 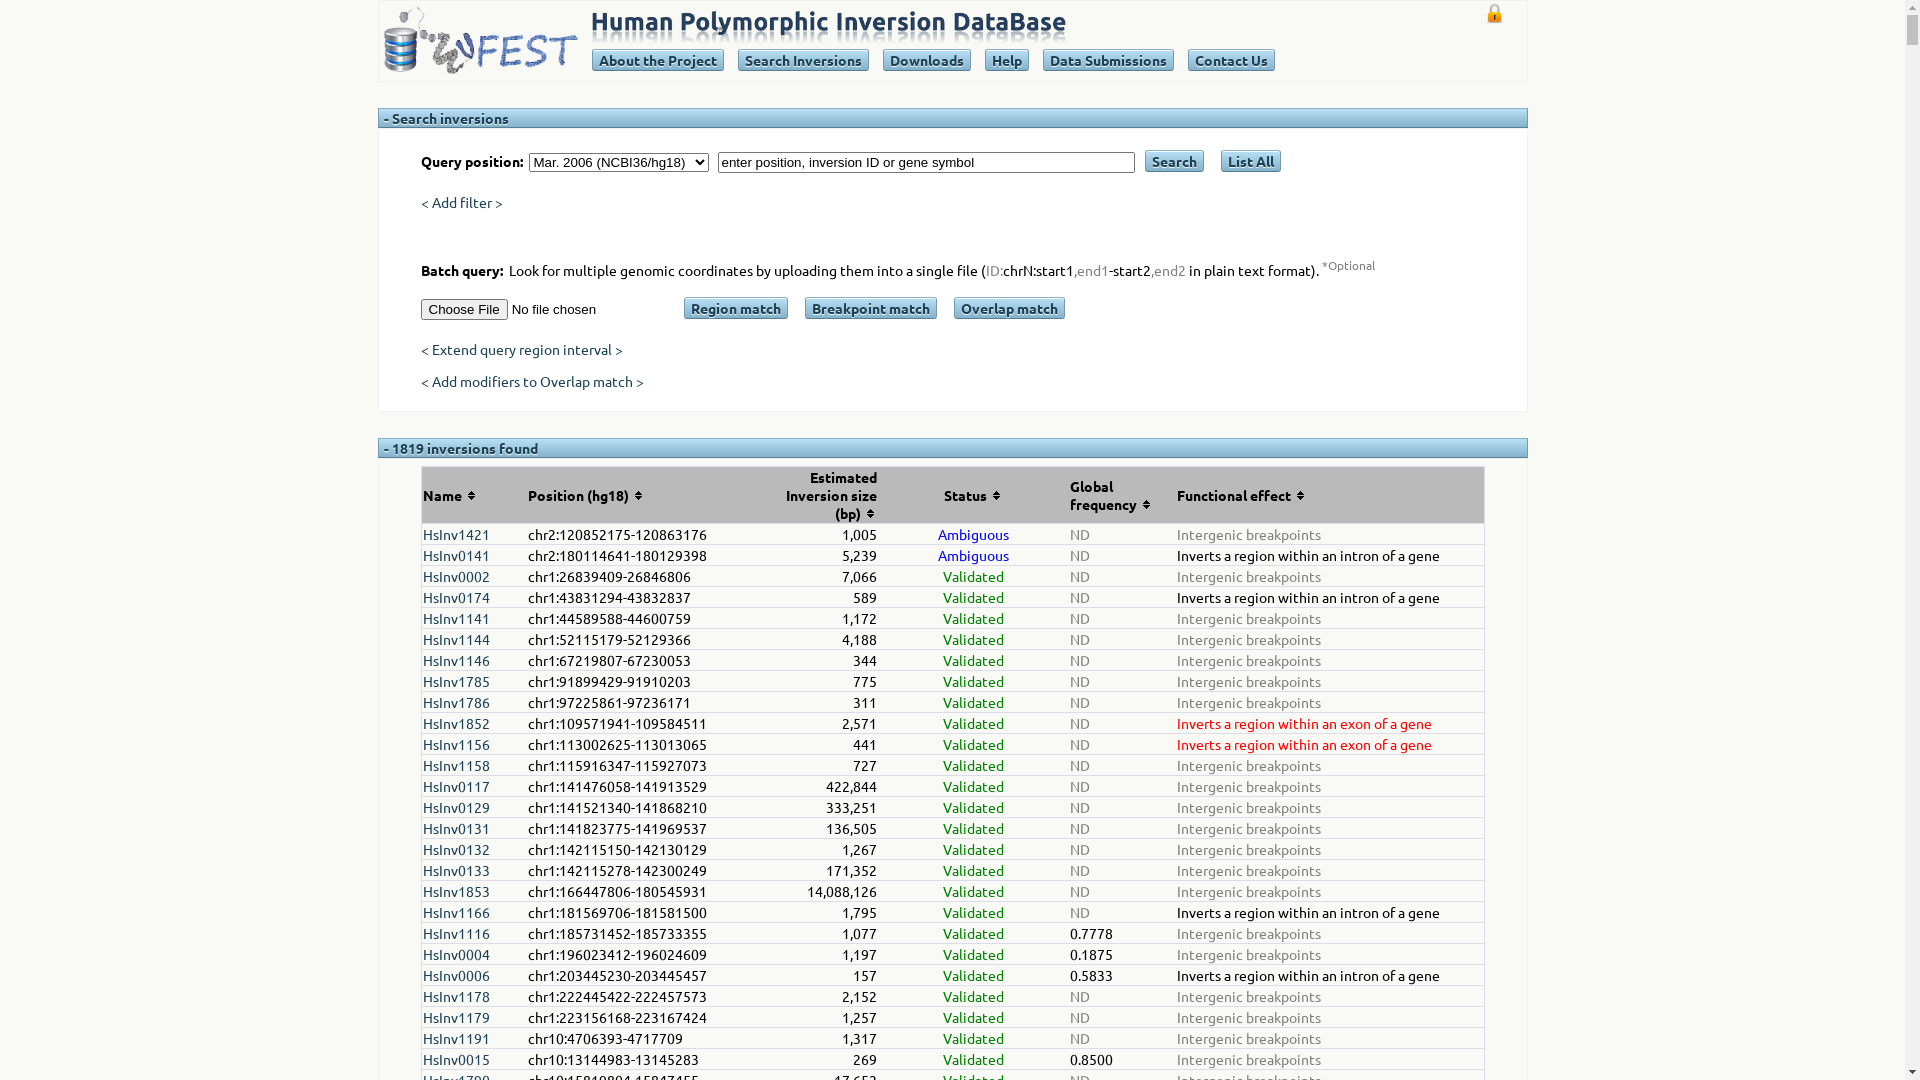 What do you see at coordinates (456, 618) in the screenshot?
I see `HsInv1141` at bounding box center [456, 618].